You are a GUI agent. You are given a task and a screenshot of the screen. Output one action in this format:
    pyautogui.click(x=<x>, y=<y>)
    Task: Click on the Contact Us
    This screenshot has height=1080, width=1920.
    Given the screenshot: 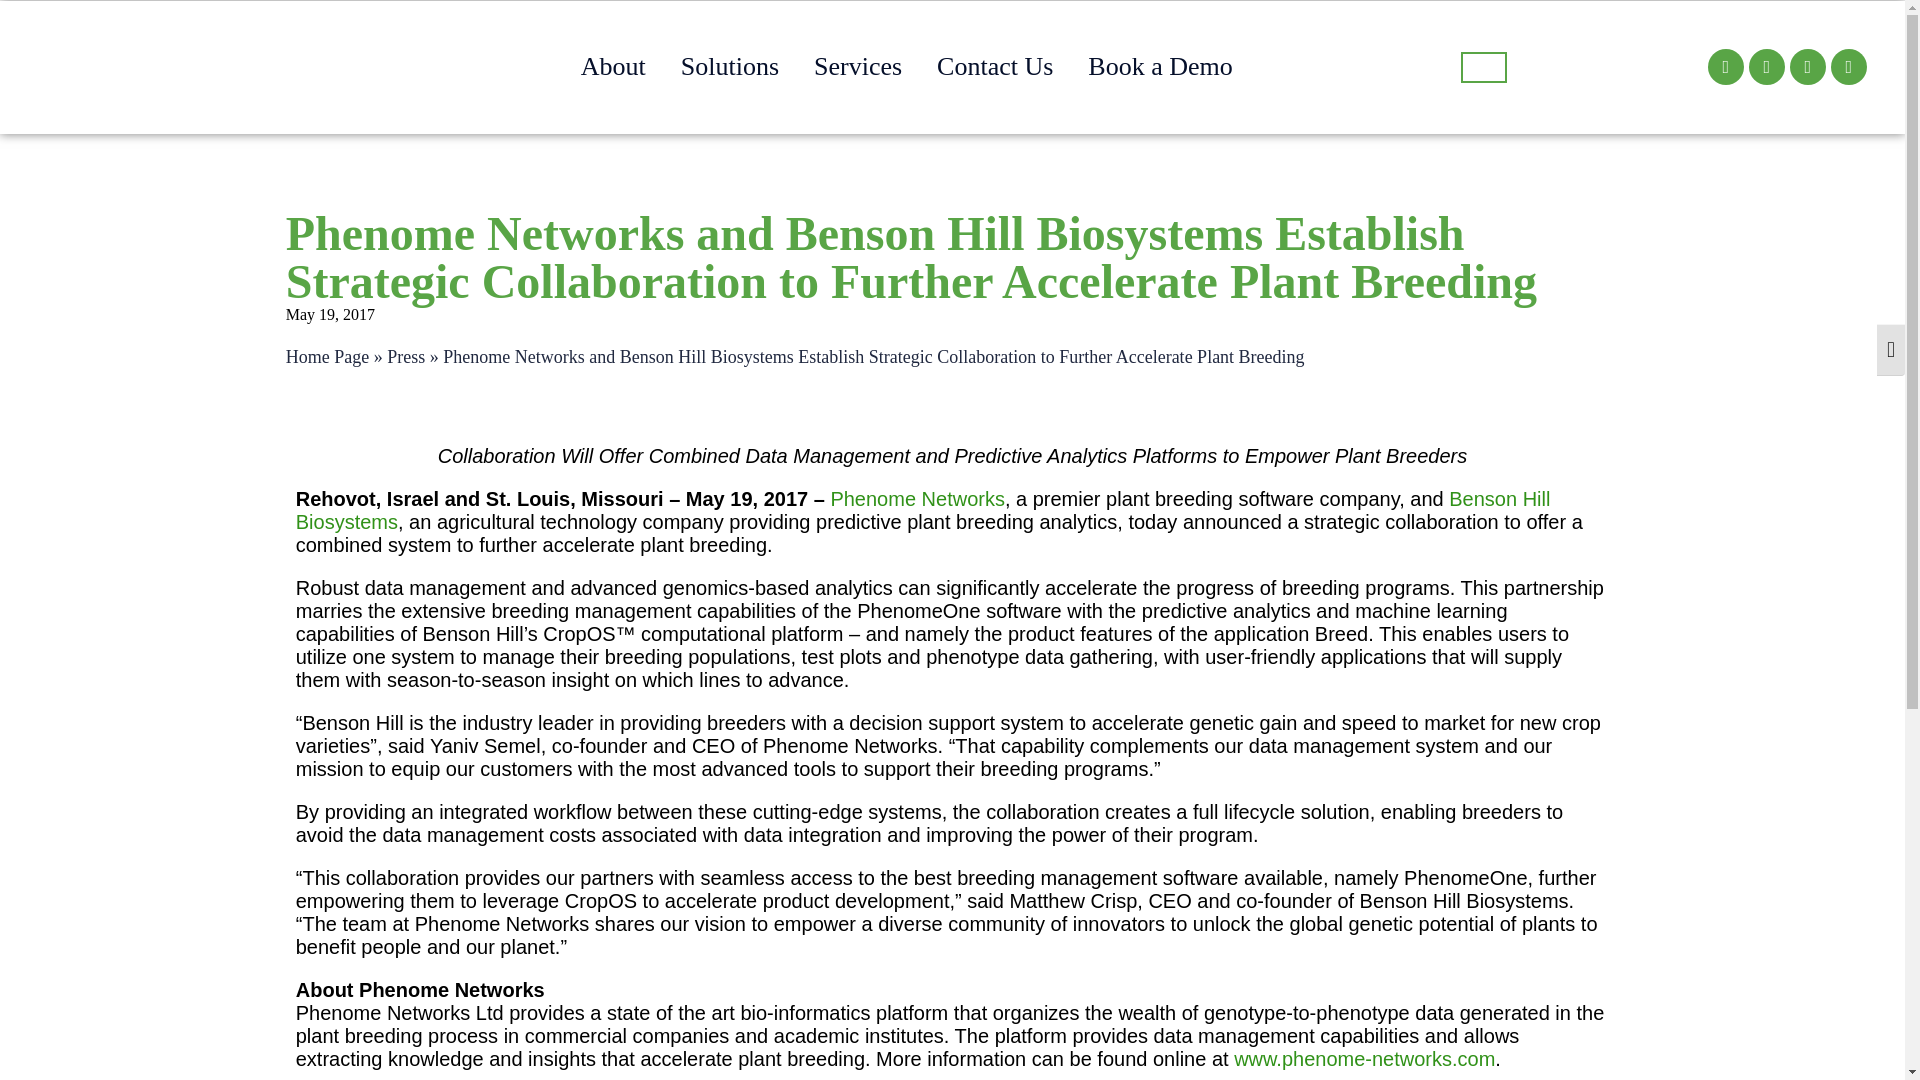 What is the action you would take?
    pyautogui.click(x=994, y=67)
    